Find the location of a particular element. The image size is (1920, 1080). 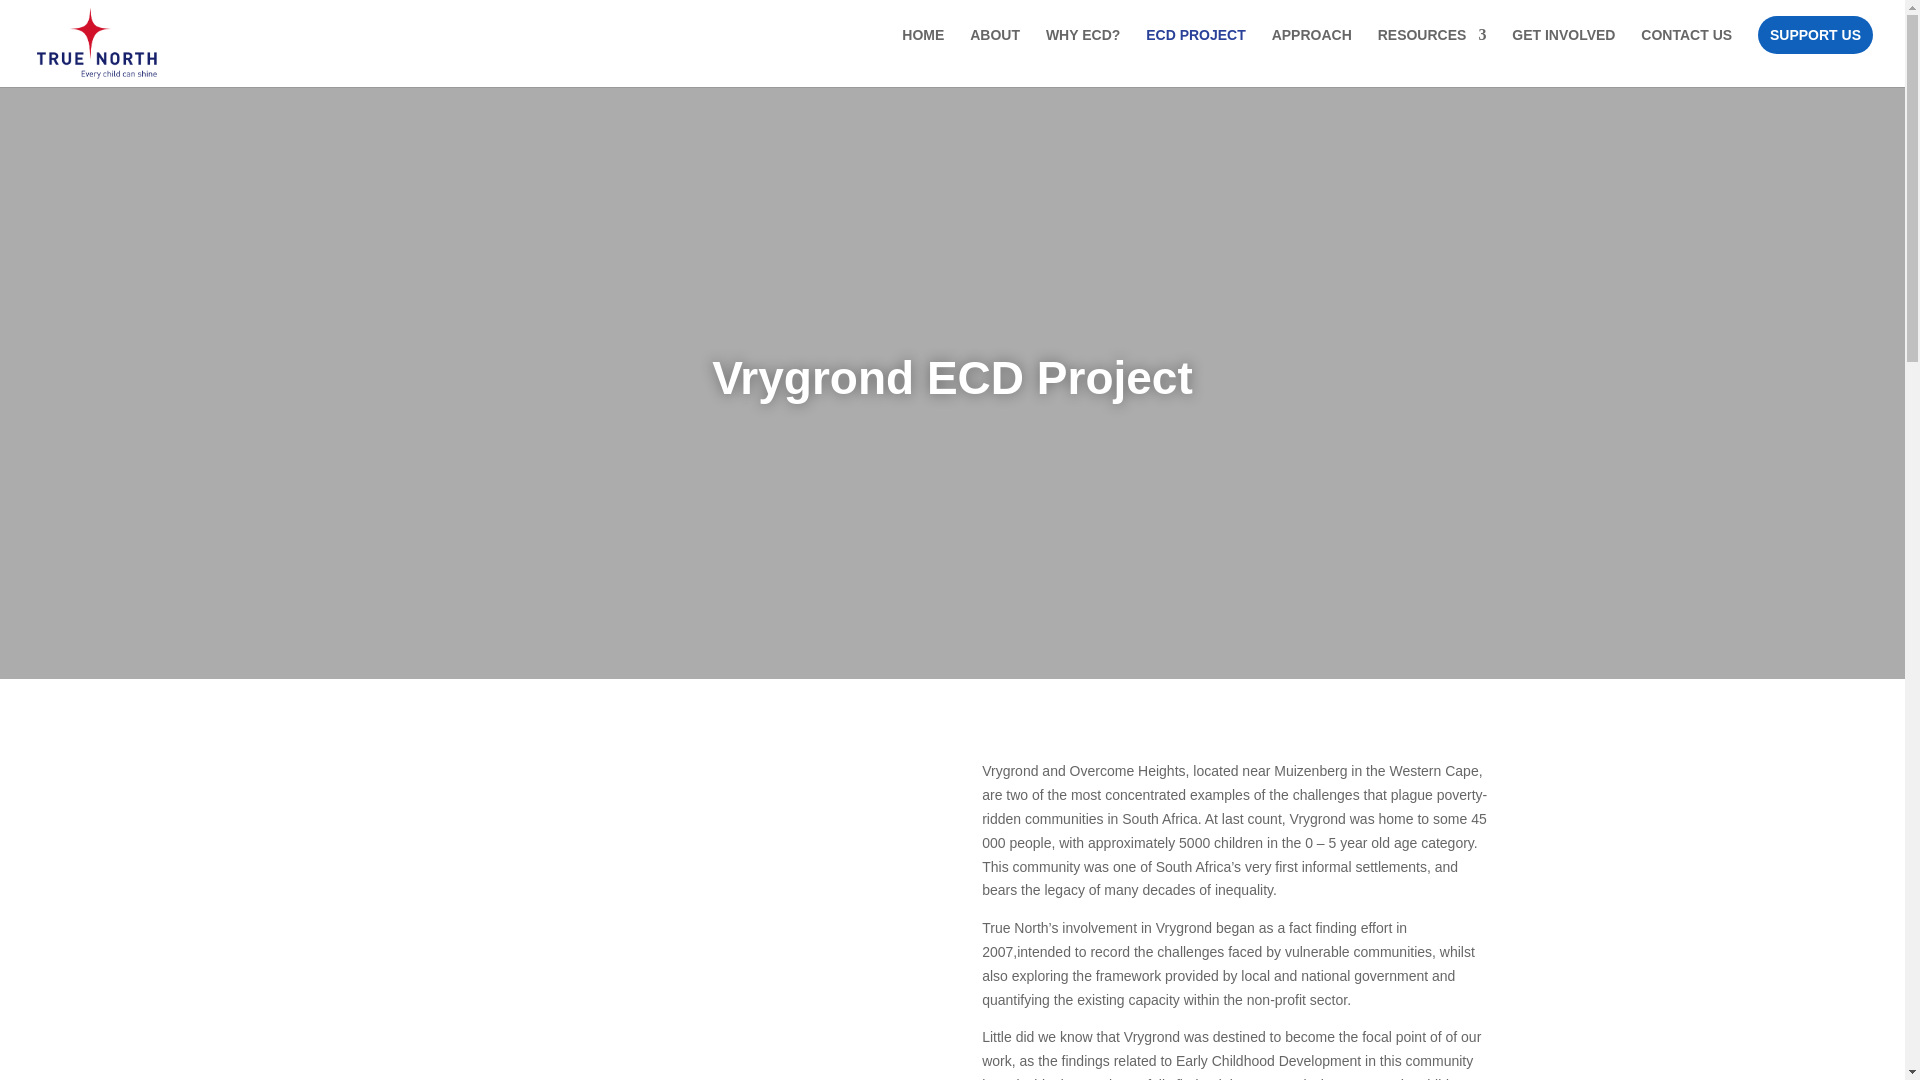

WHY ECD? is located at coordinates (1082, 58).